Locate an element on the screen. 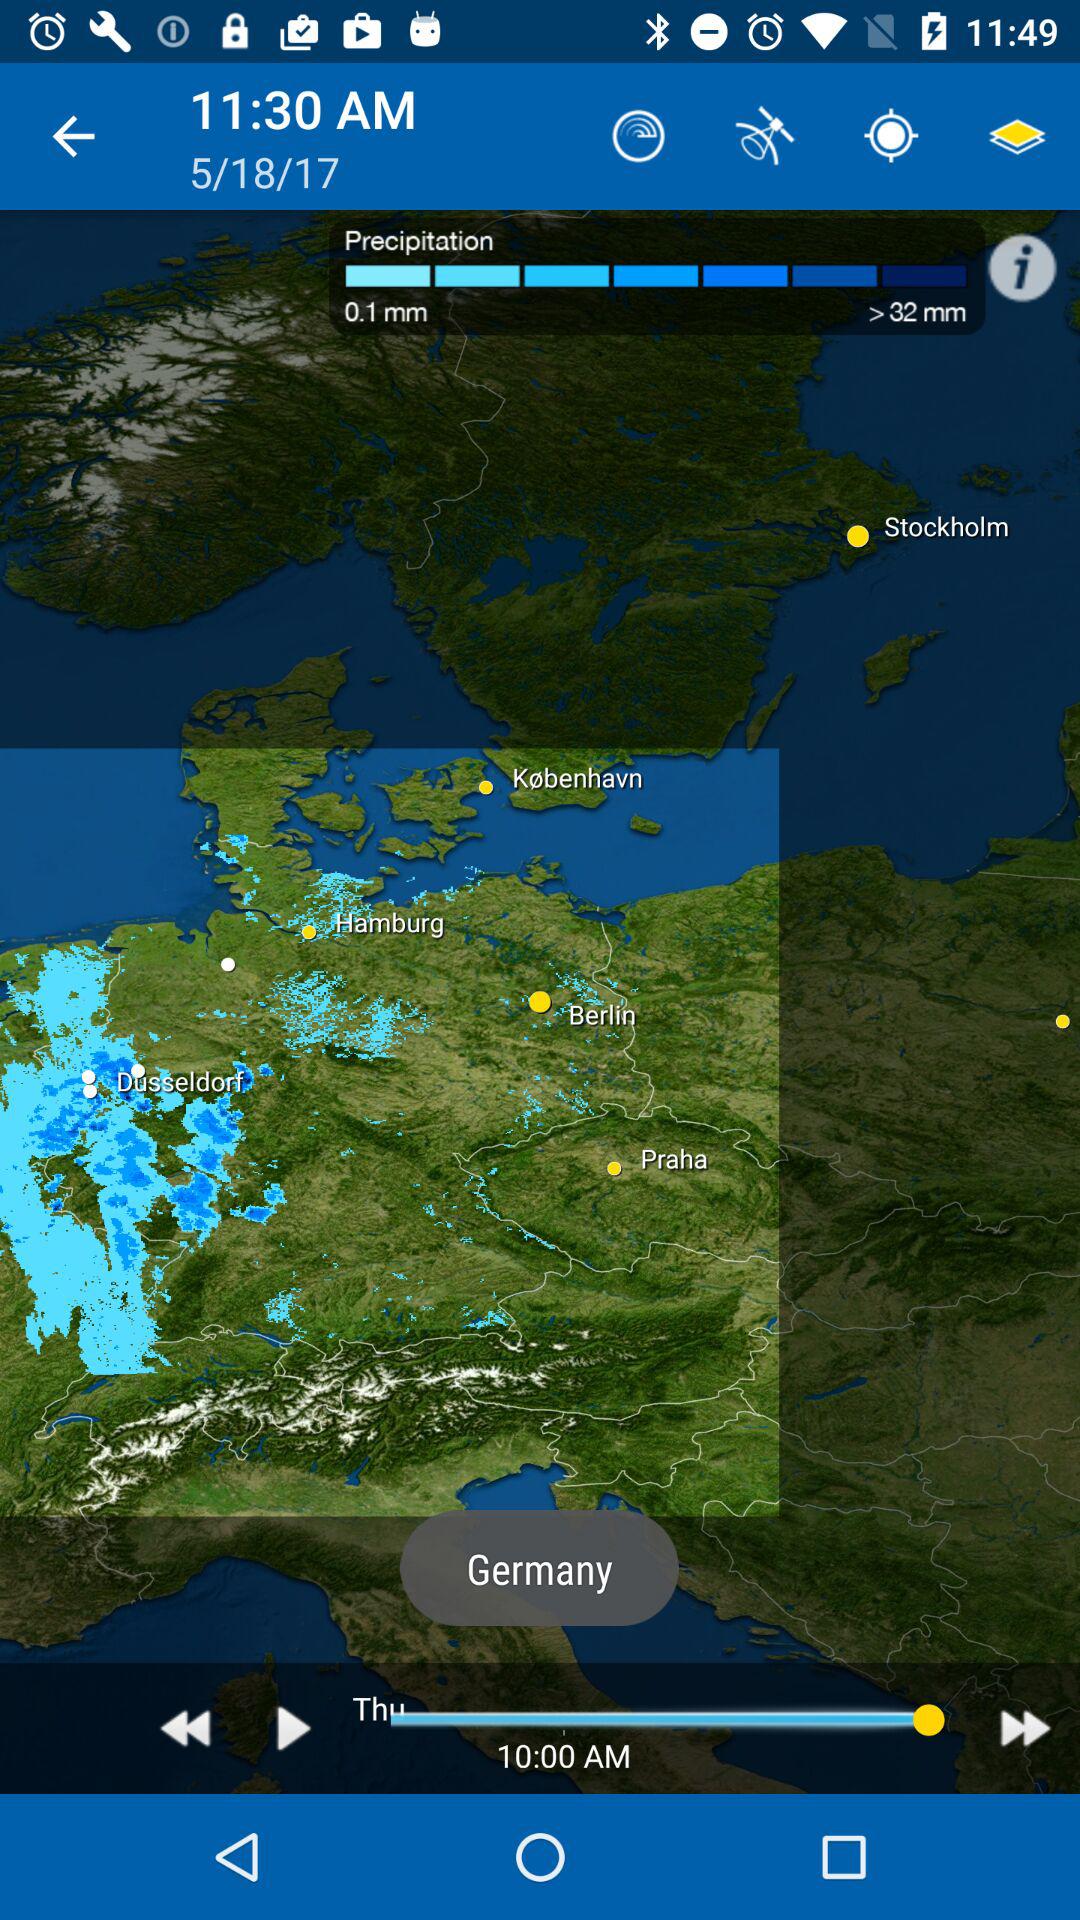 The height and width of the screenshot is (1920, 1080). look up info is located at coordinates (1032, 257).